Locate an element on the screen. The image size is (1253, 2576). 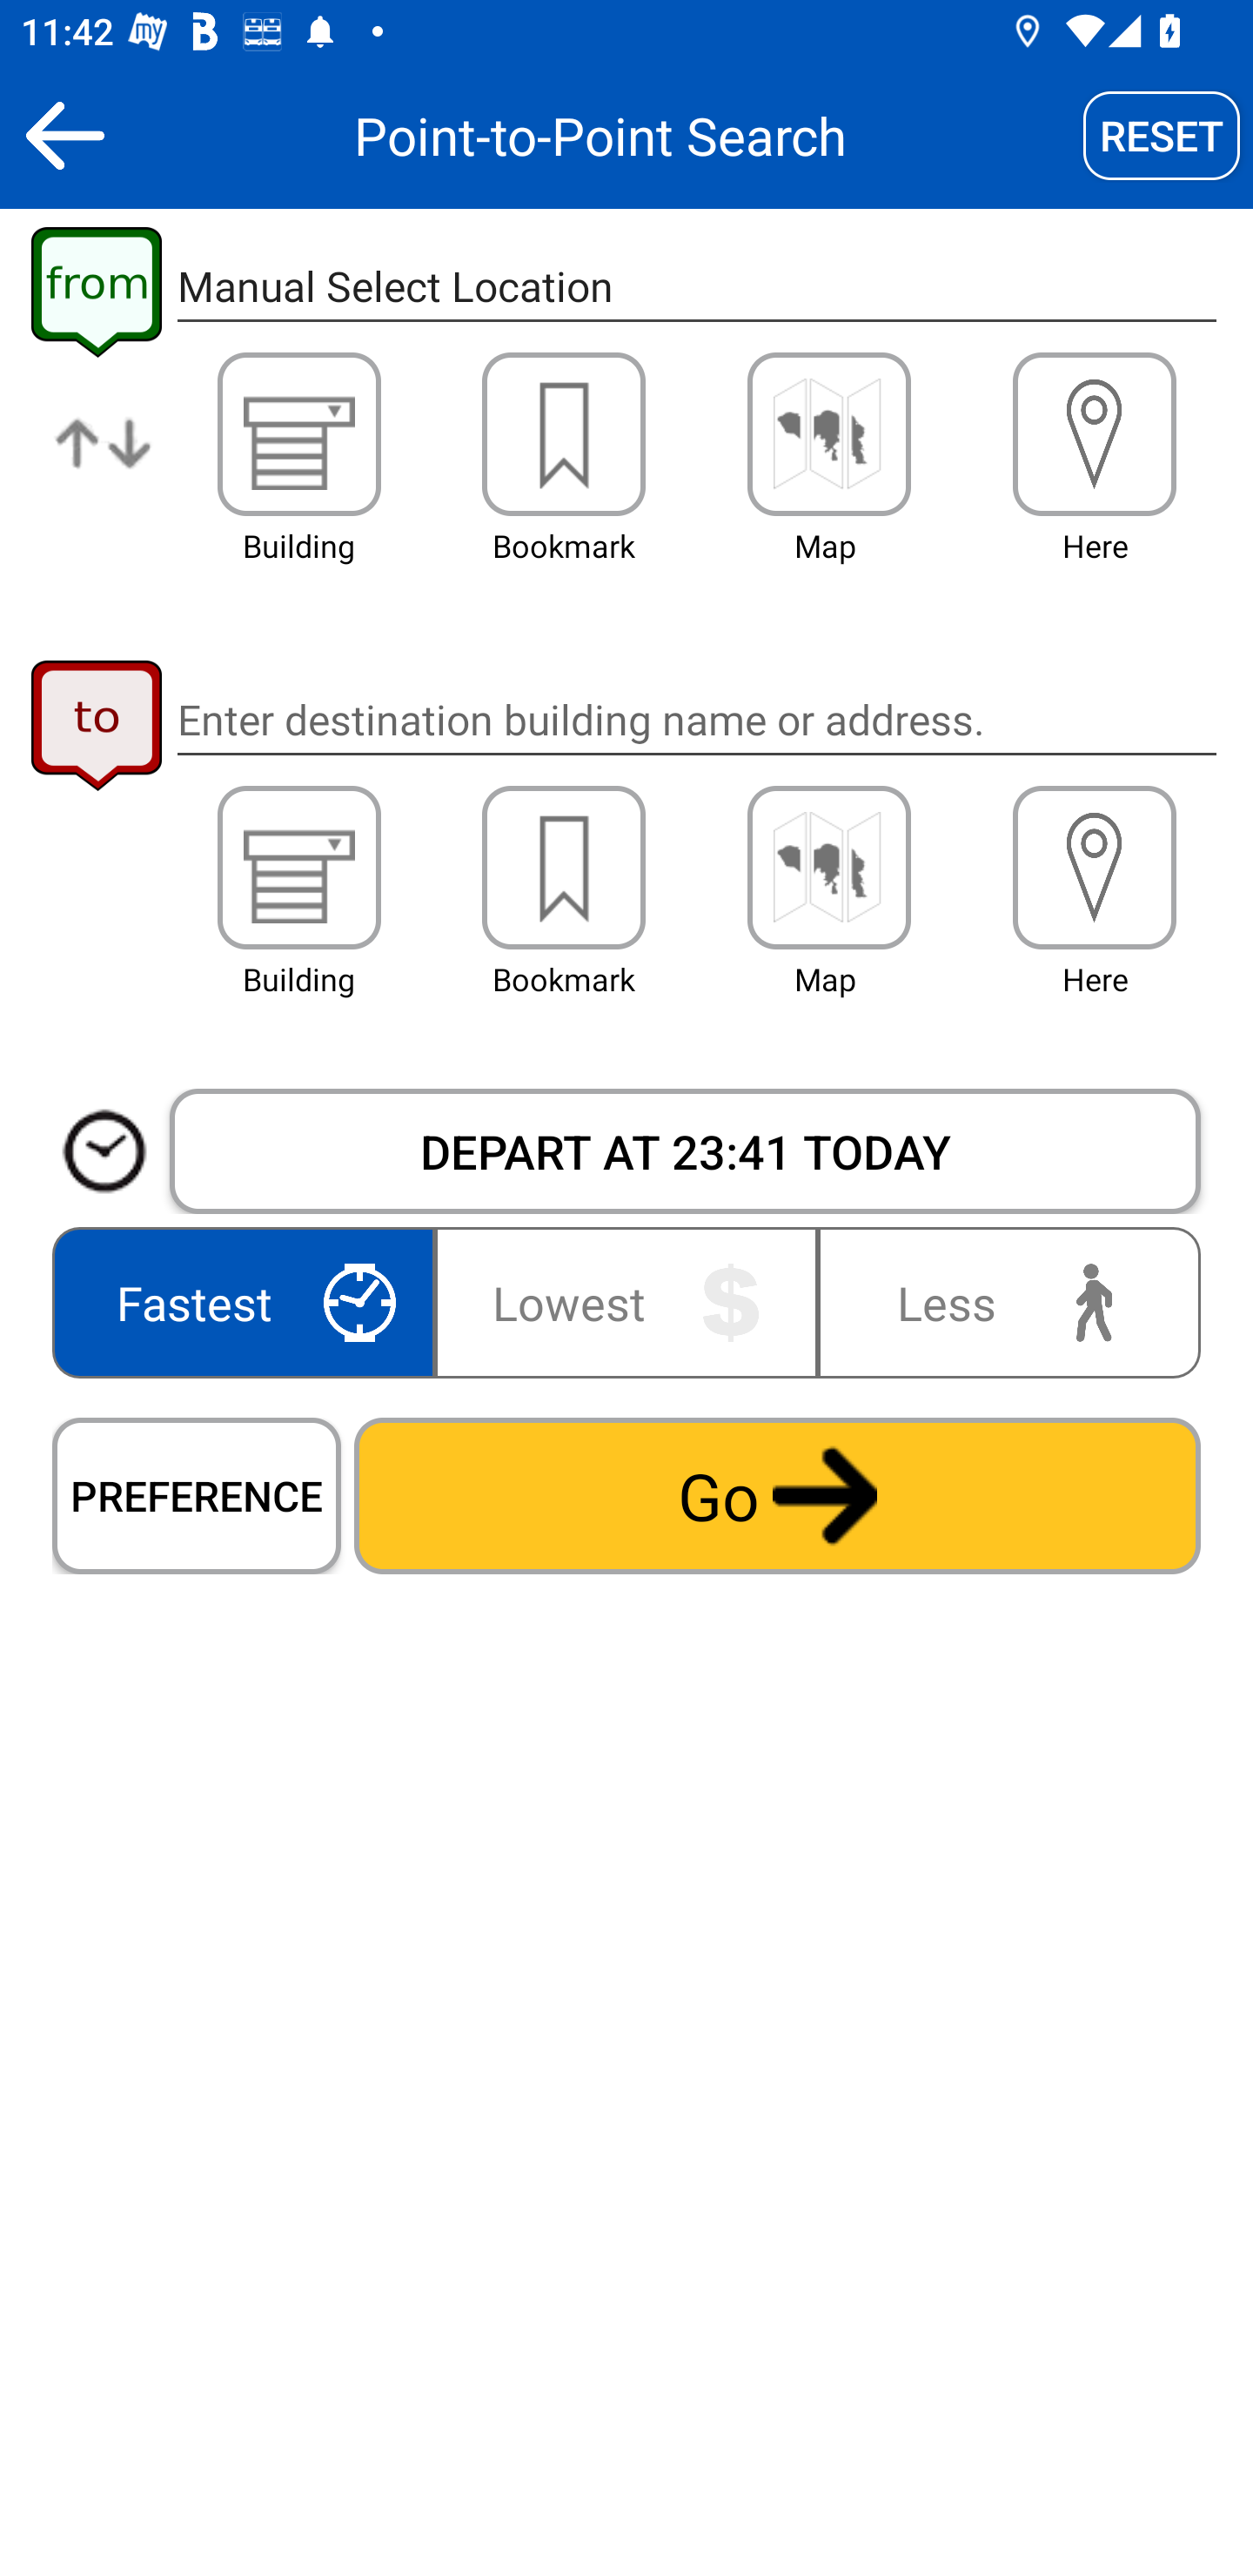
Building is located at coordinates (299, 433).